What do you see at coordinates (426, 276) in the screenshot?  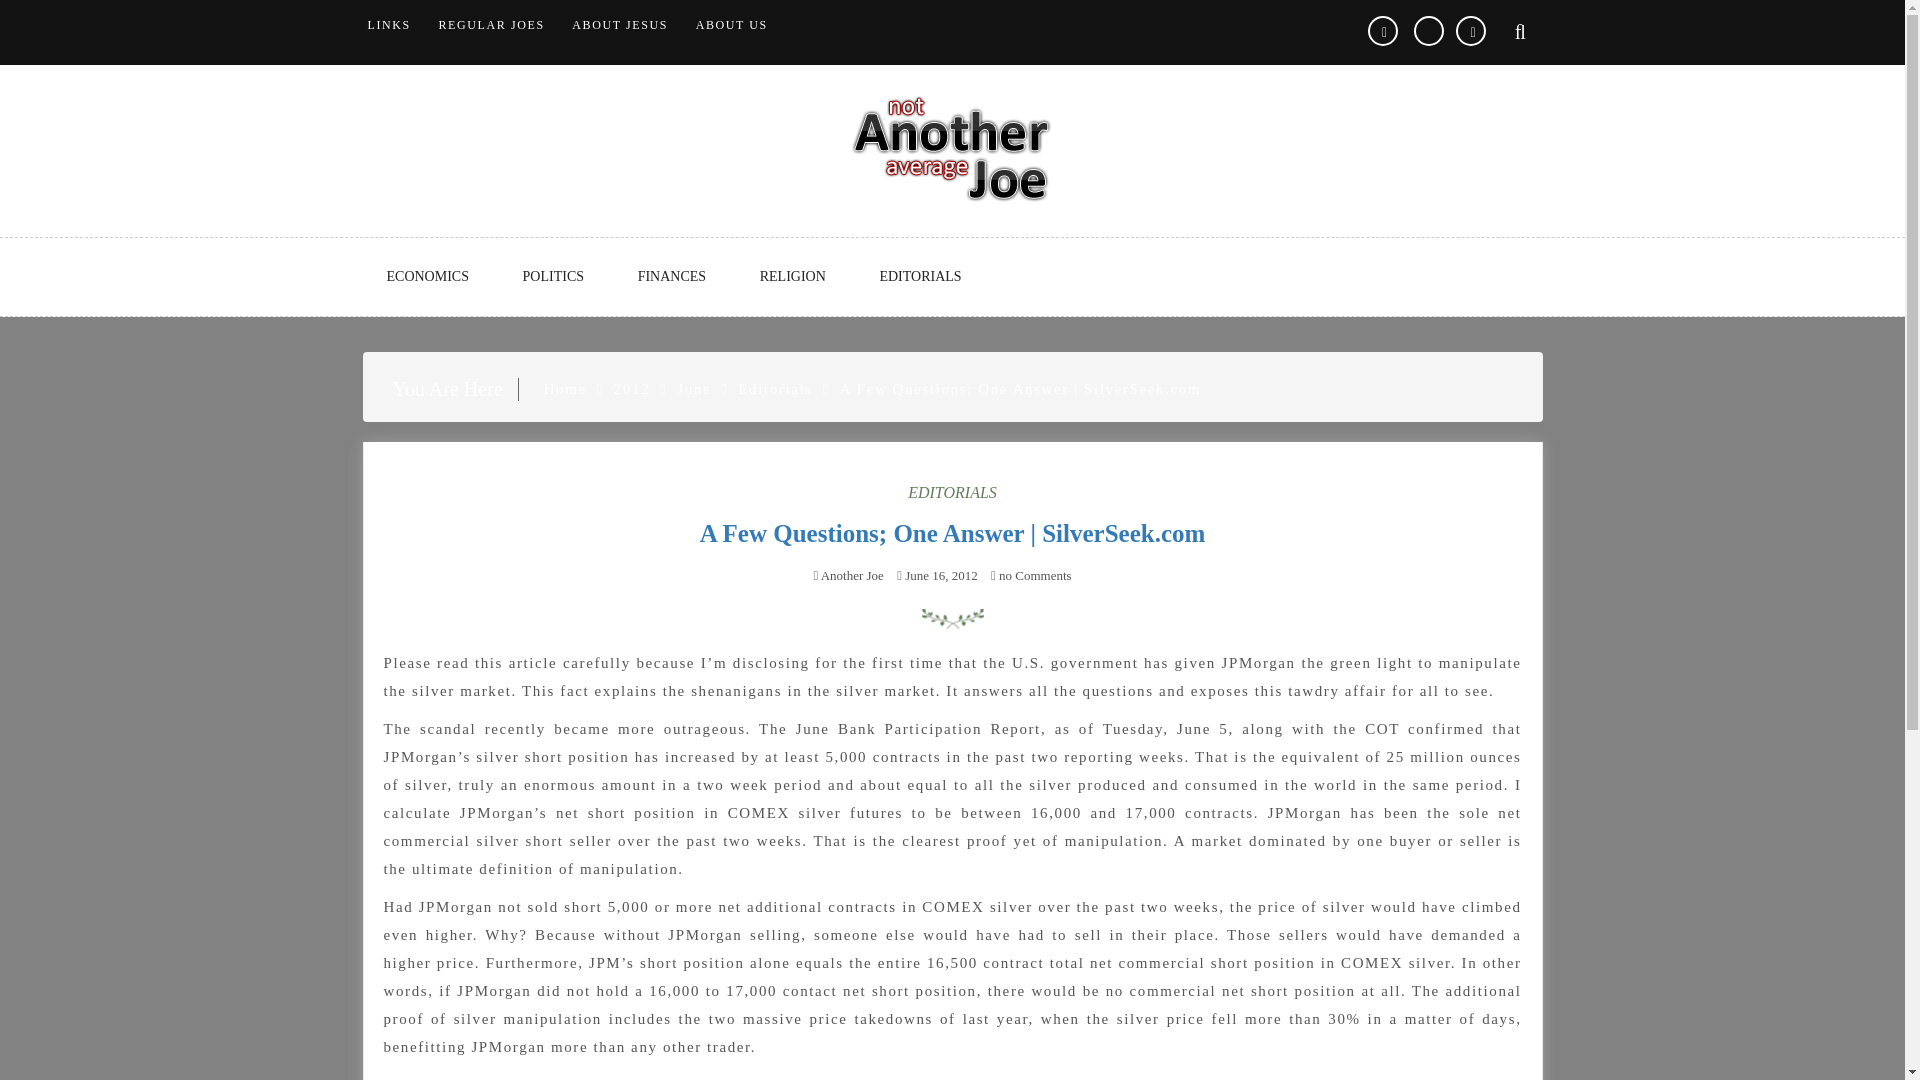 I see `ECONOMICS` at bounding box center [426, 276].